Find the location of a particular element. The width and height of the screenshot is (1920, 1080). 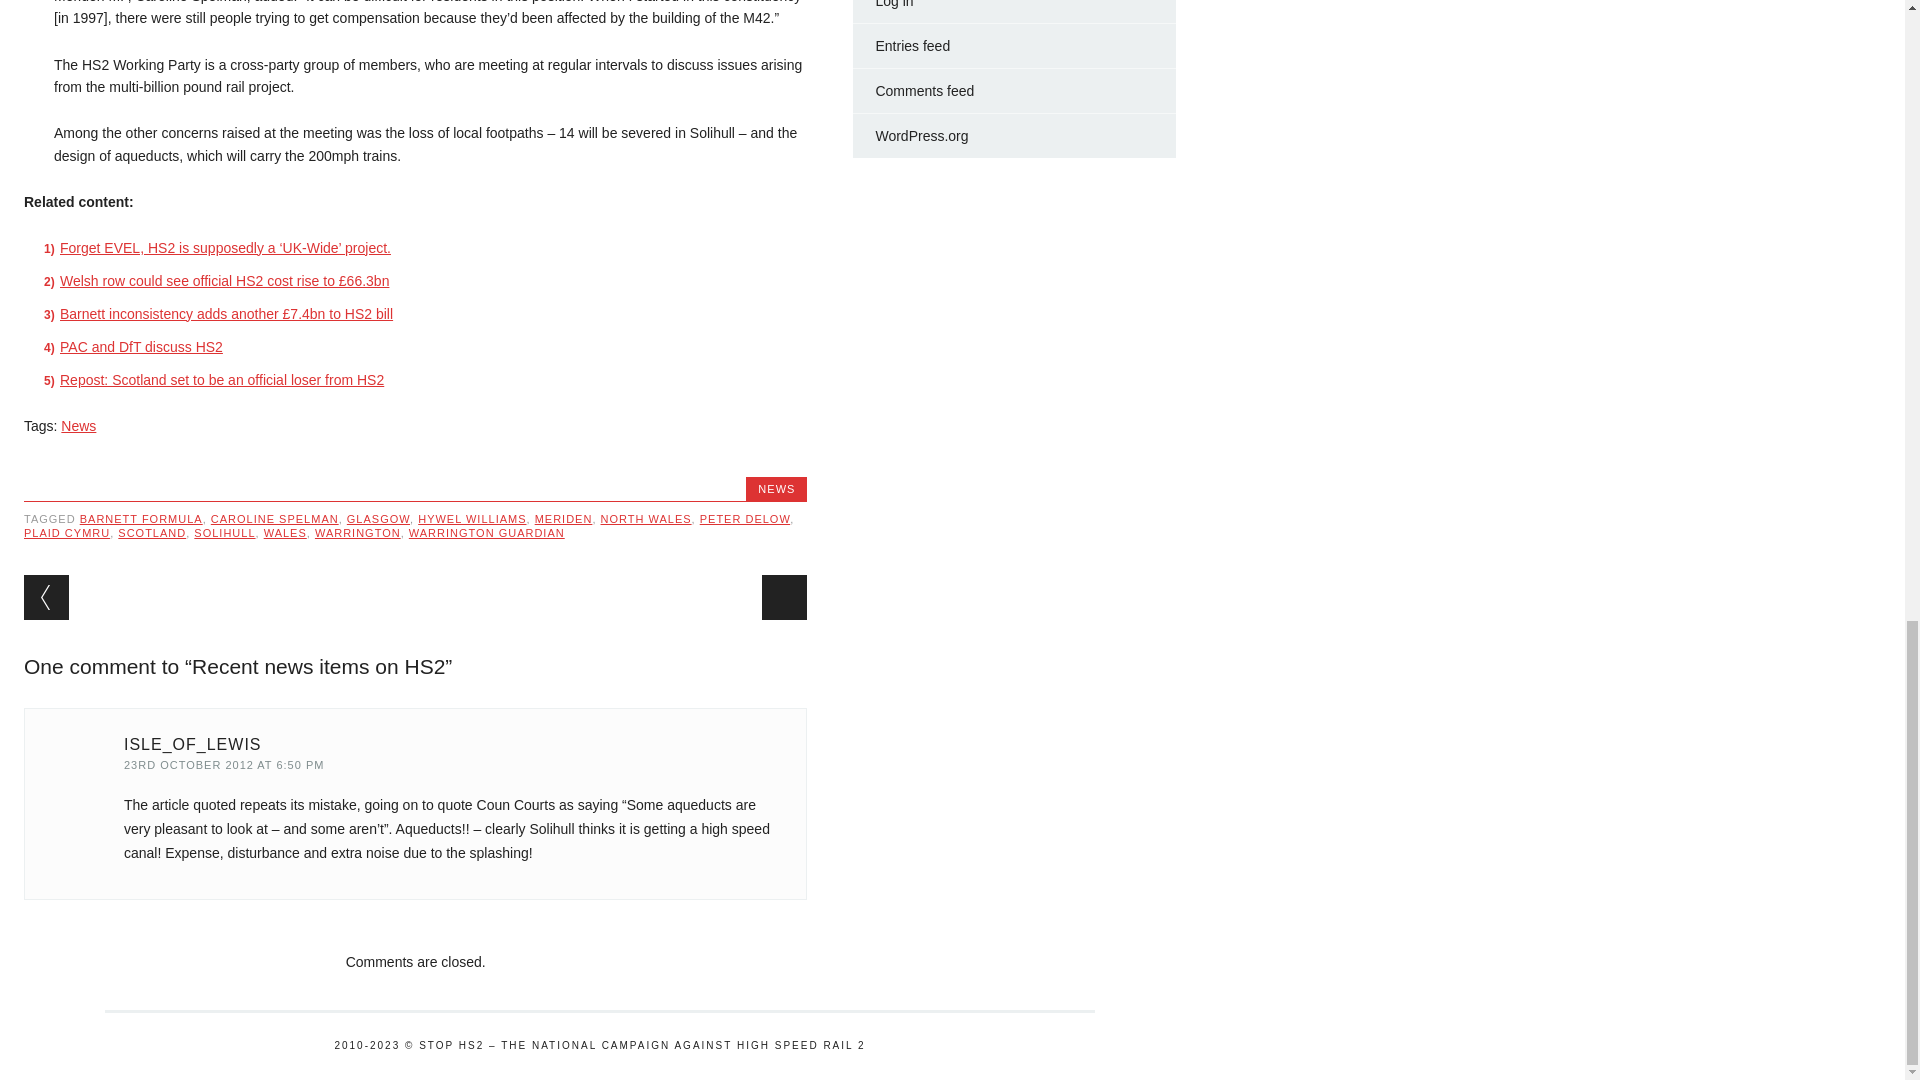

GLASGOW is located at coordinates (378, 518).